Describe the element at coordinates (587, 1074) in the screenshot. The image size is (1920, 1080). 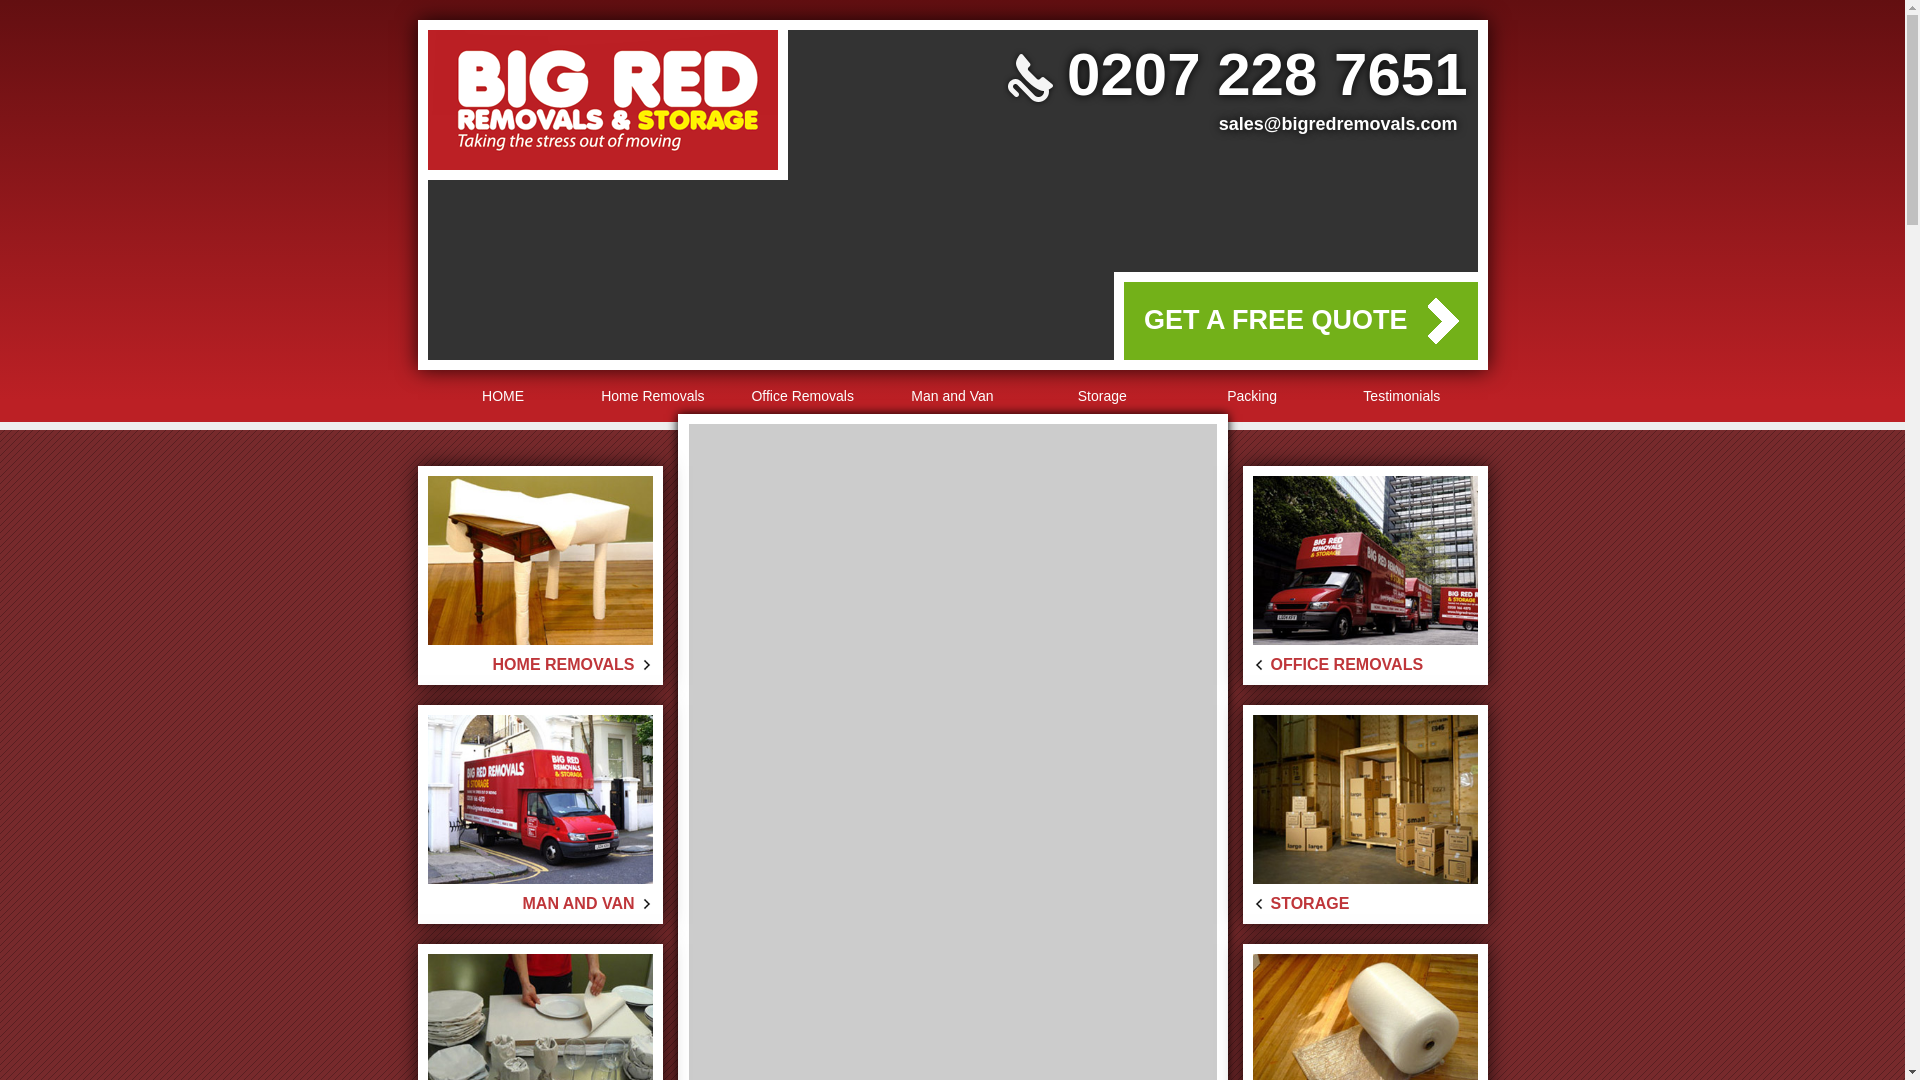
I see `GET A QUOTE` at that location.